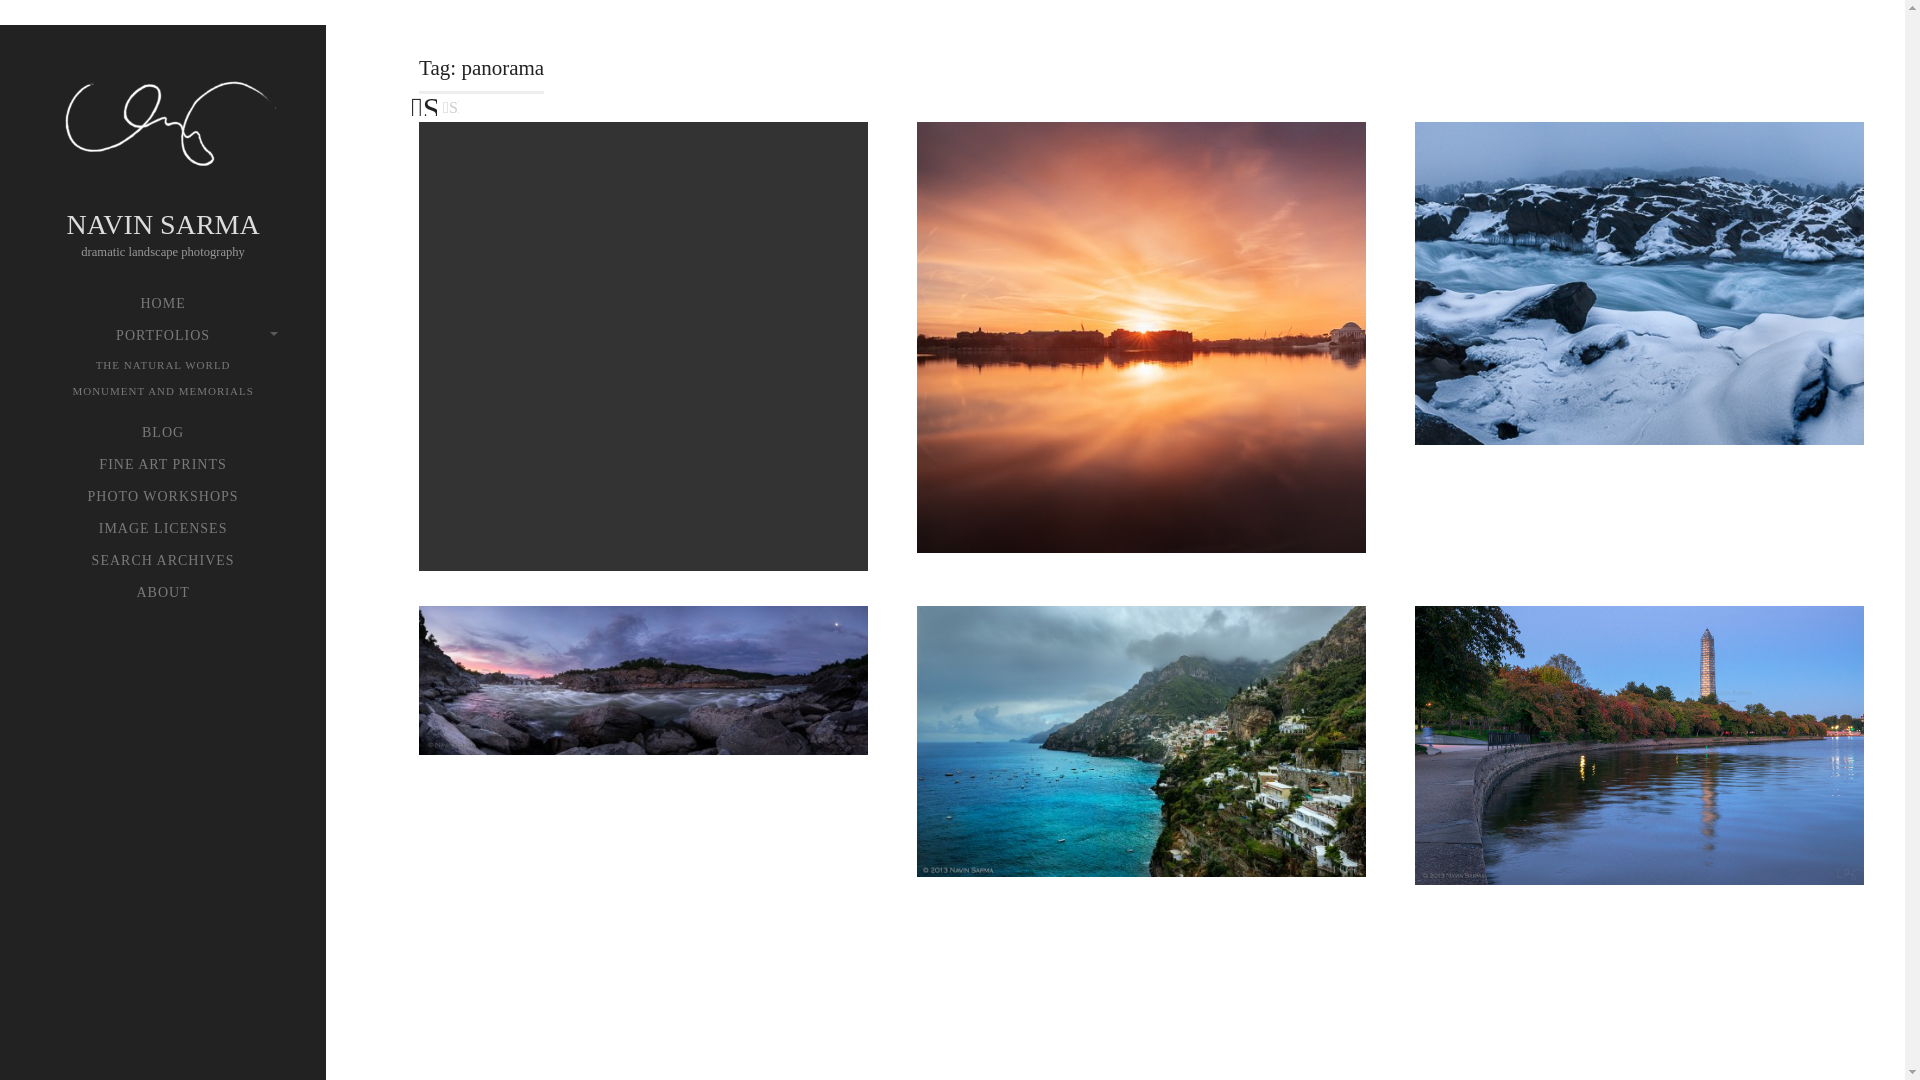  What do you see at coordinates (163, 364) in the screenshot?
I see `THE NATURAL WORLD` at bounding box center [163, 364].